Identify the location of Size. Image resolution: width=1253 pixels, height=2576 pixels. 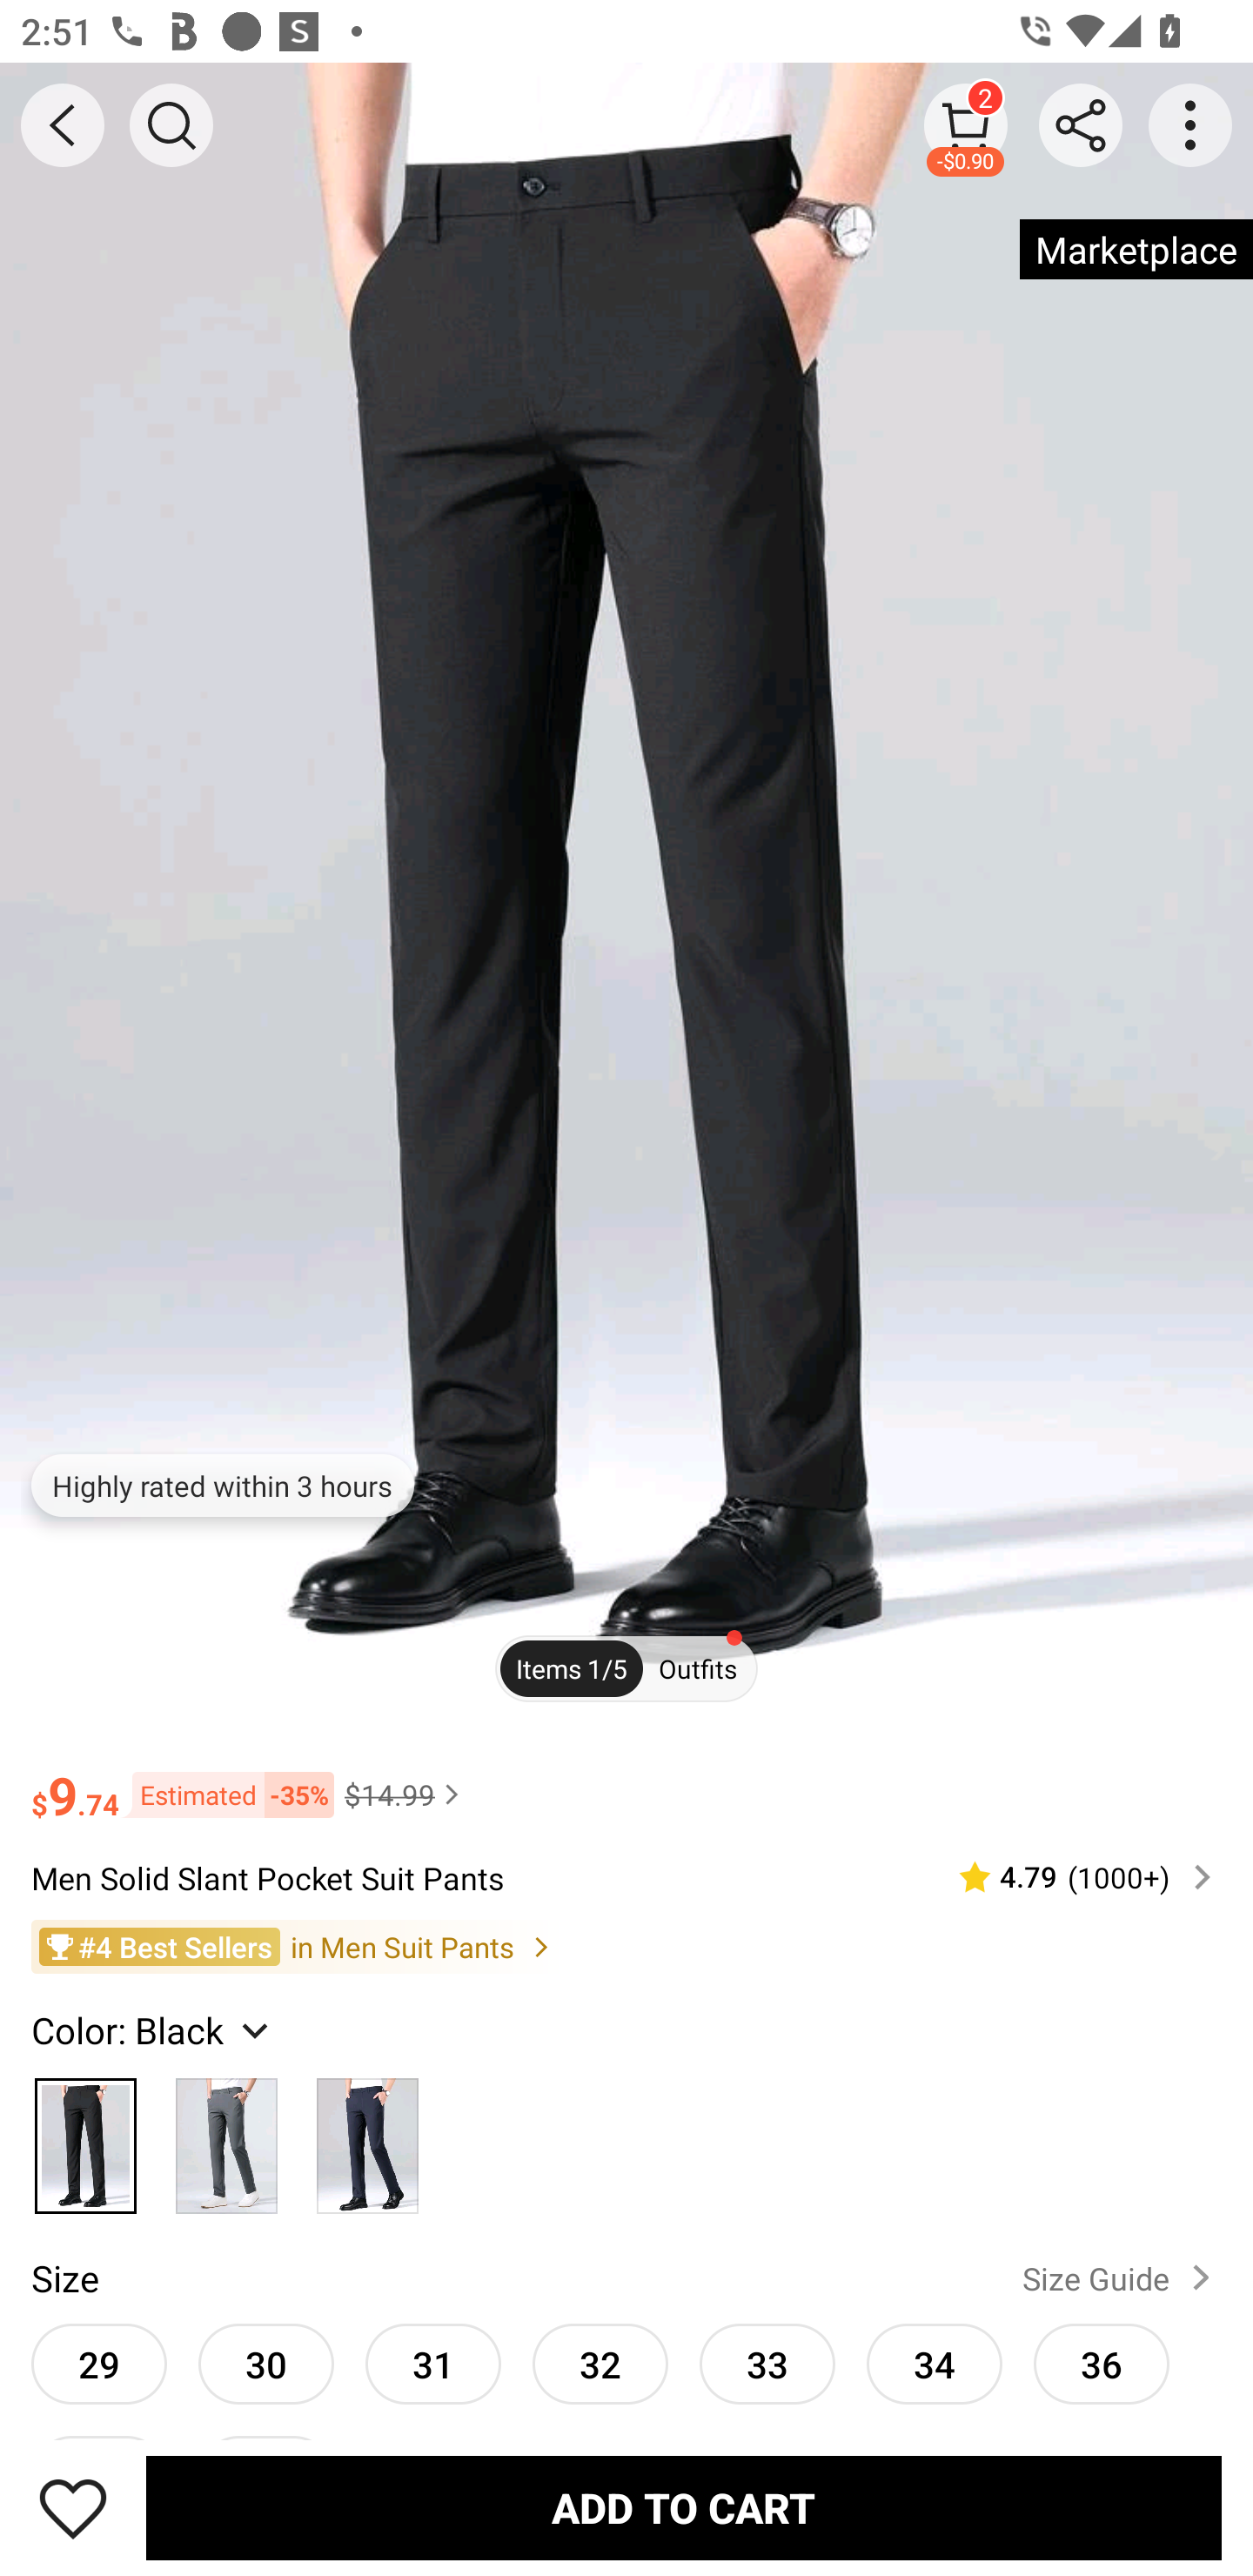
(64, 2278).